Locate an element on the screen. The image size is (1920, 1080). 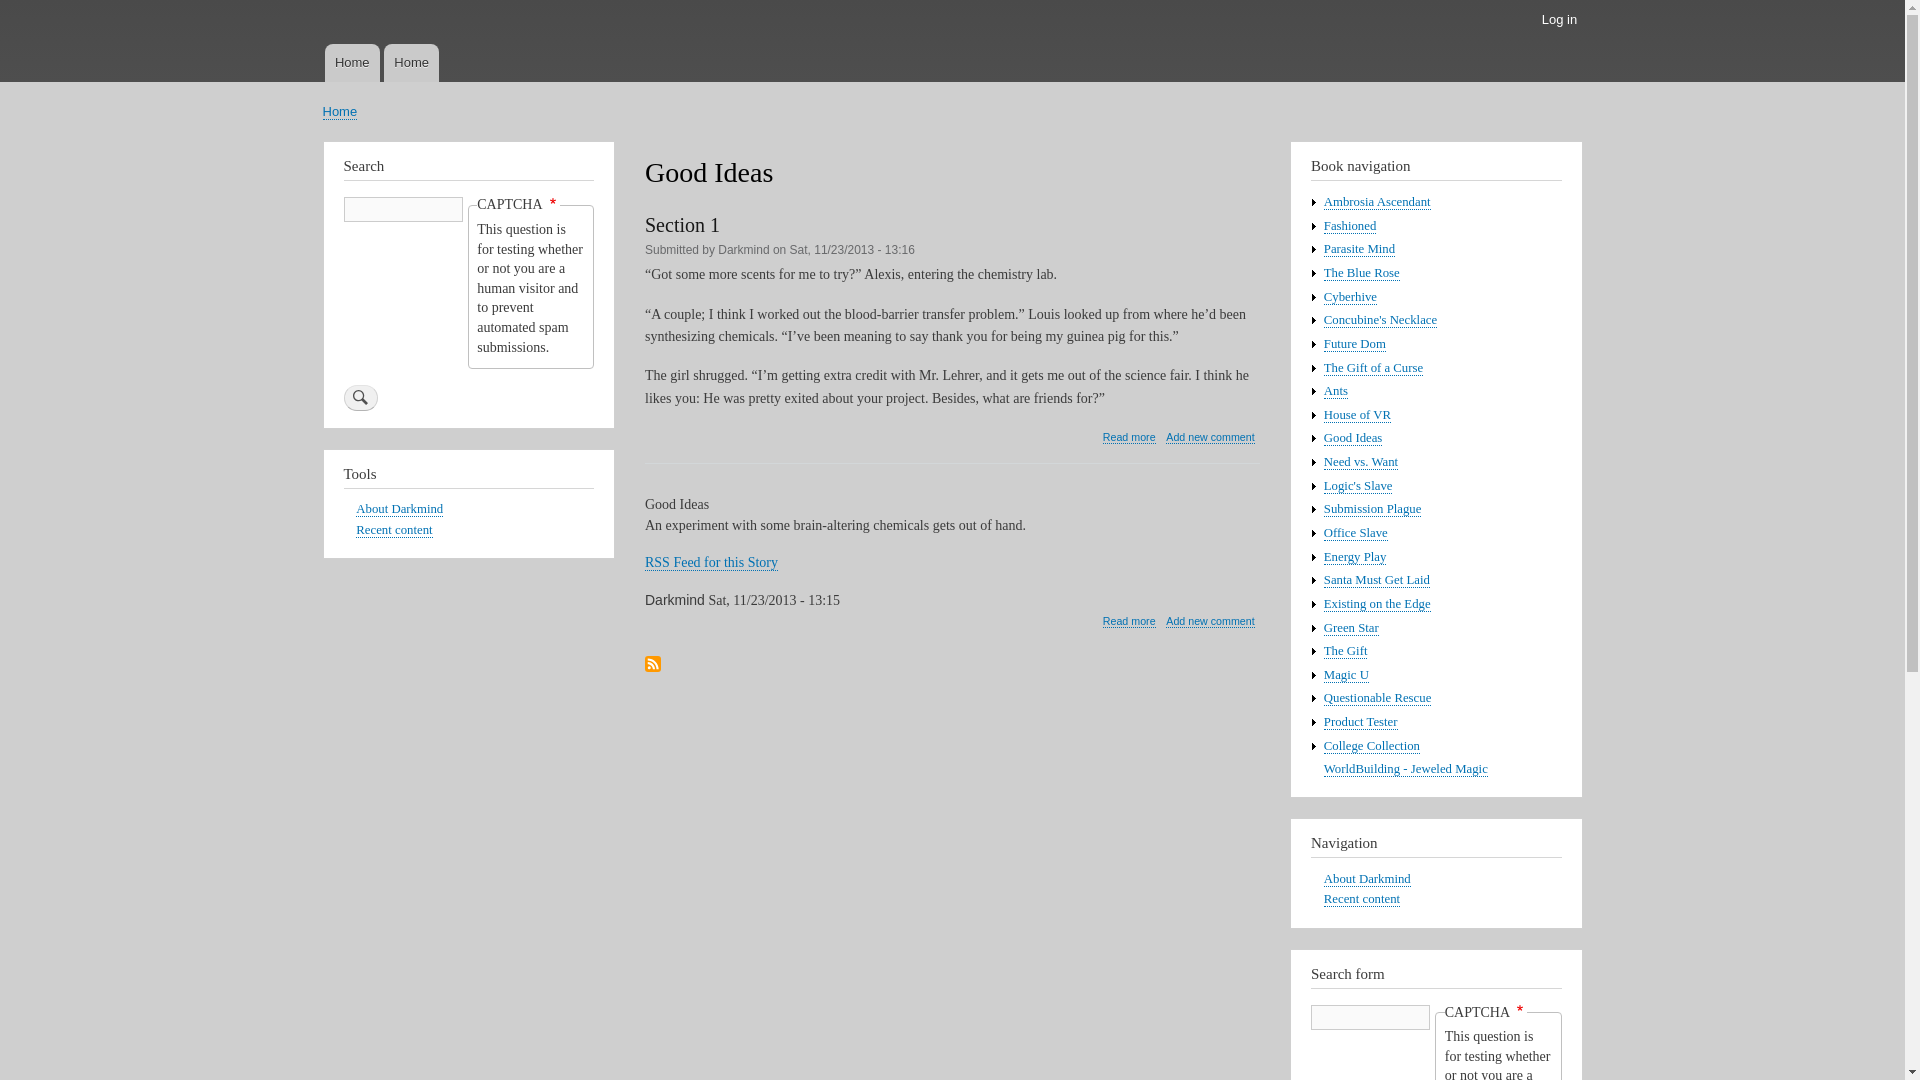
Ants is located at coordinates (1336, 391).